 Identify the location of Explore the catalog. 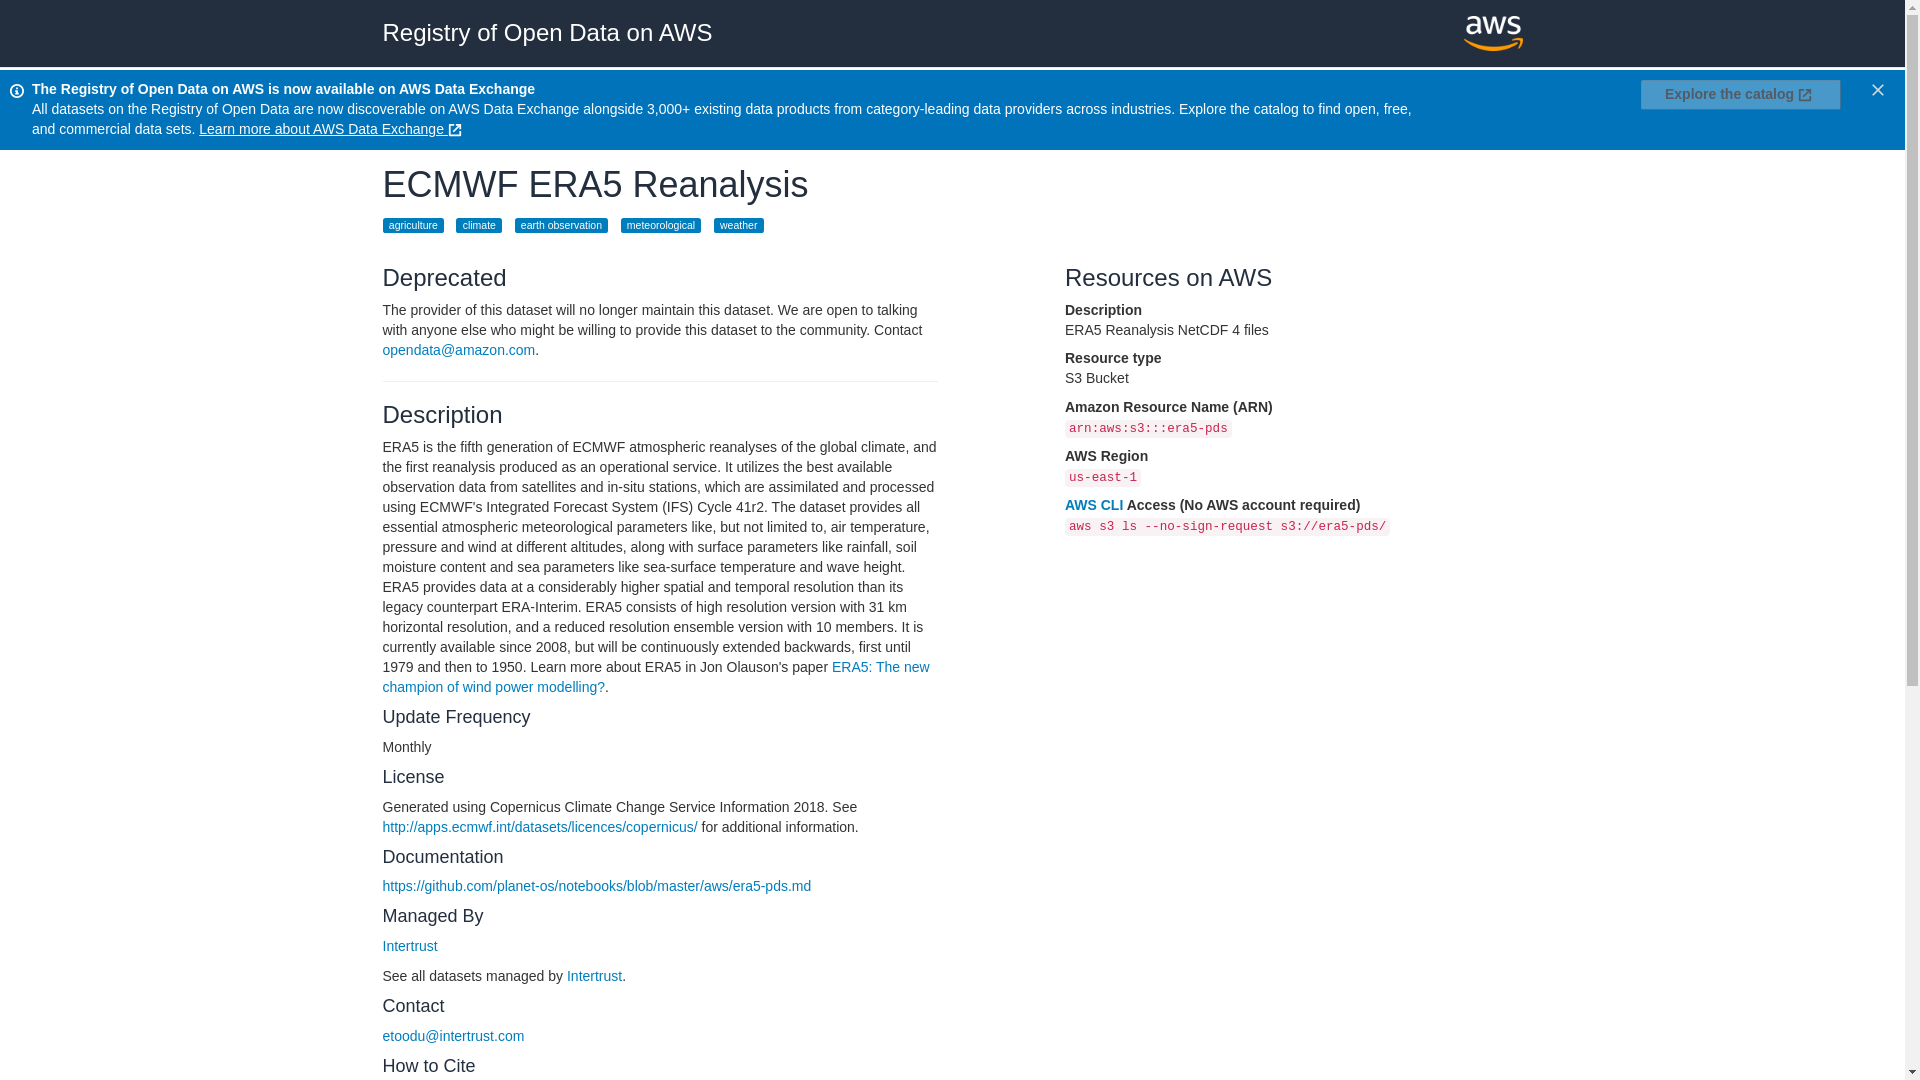
(1741, 94).